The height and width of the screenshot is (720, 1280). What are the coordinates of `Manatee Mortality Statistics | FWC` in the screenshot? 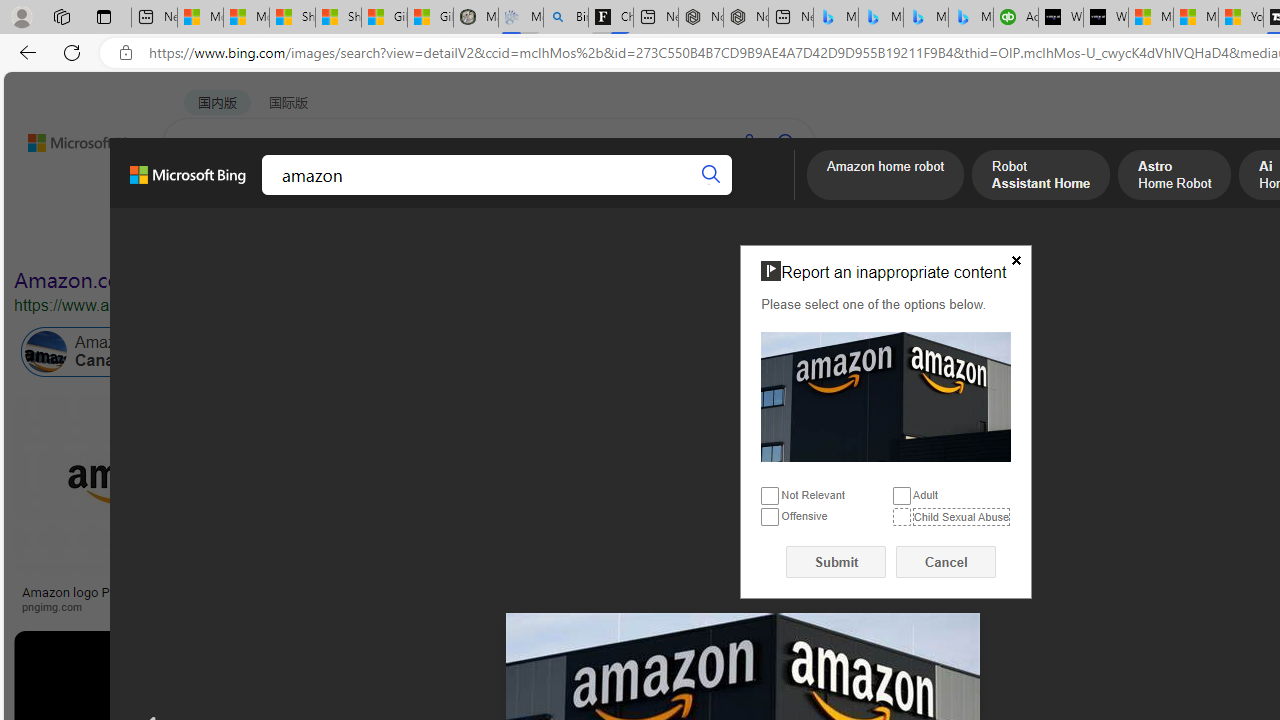 It's located at (476, 18).